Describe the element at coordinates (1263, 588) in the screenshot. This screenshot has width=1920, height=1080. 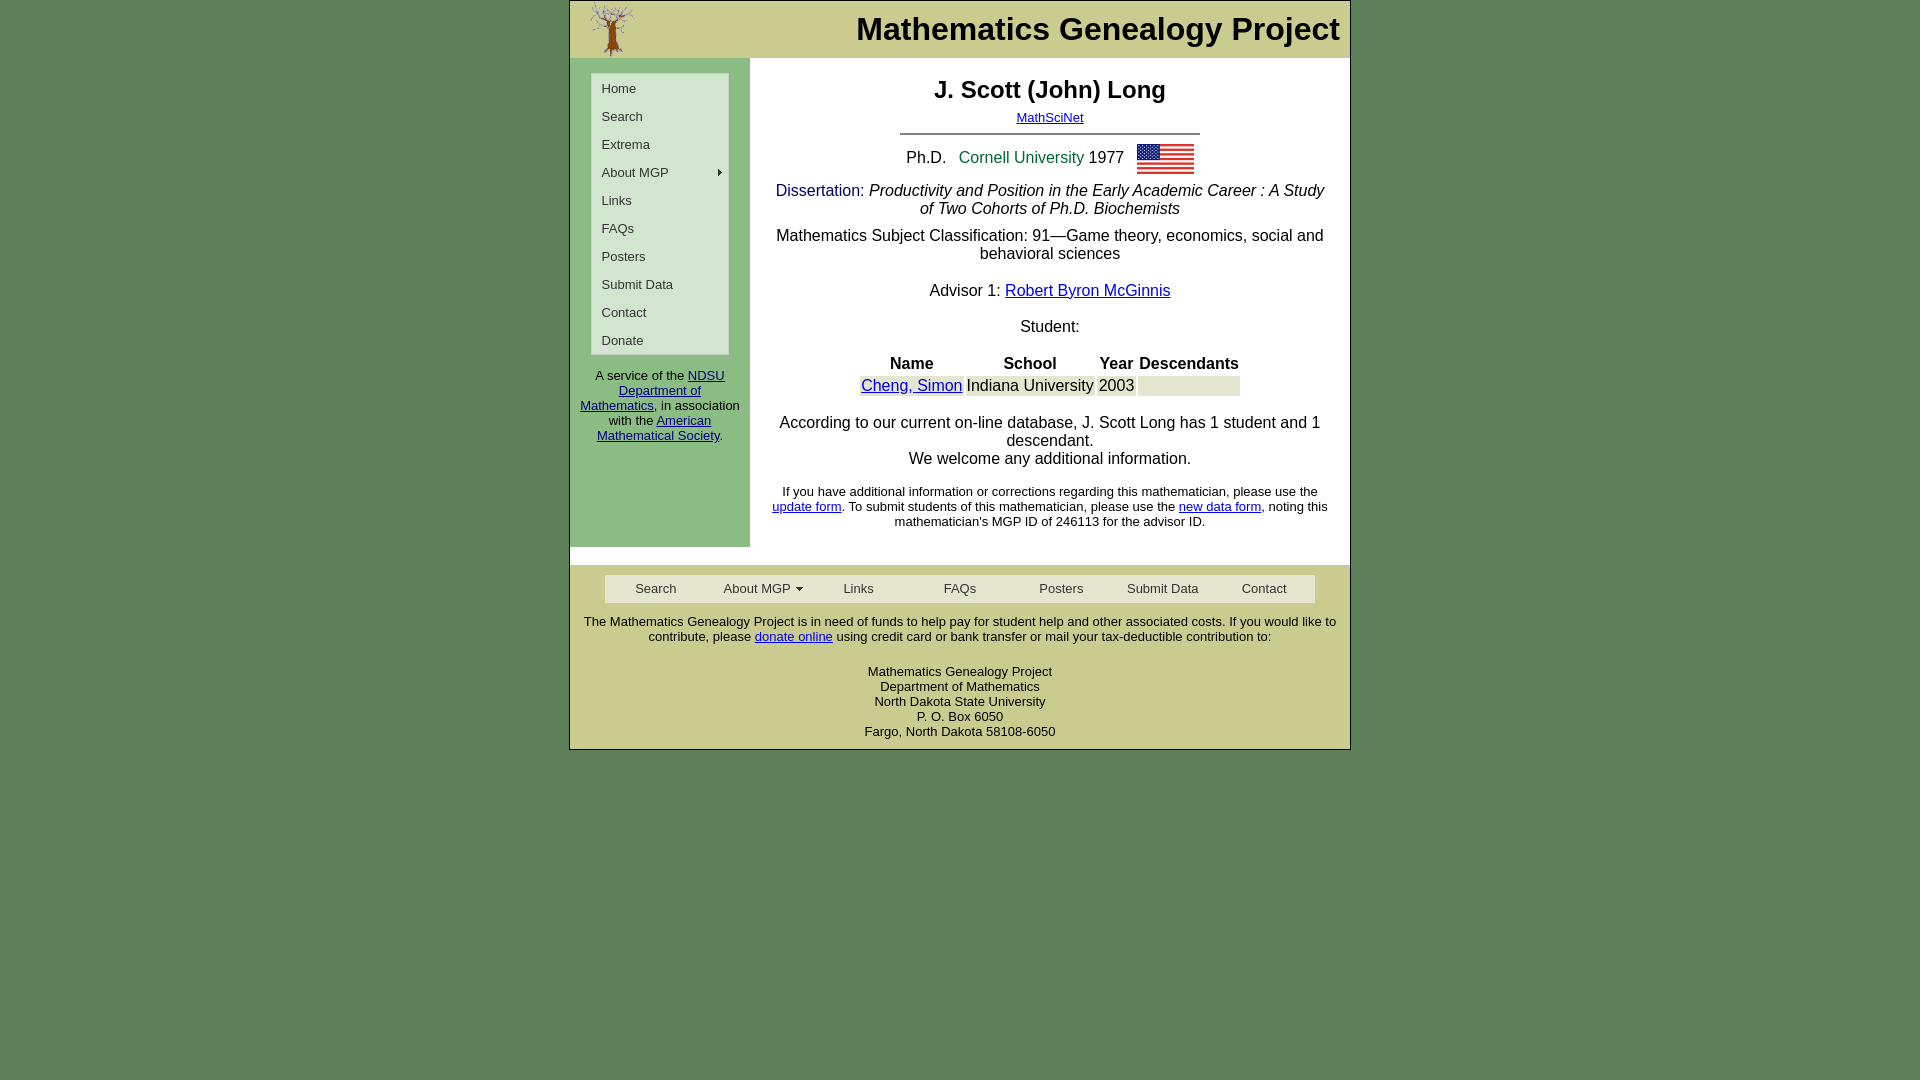
I see `Contact` at that location.